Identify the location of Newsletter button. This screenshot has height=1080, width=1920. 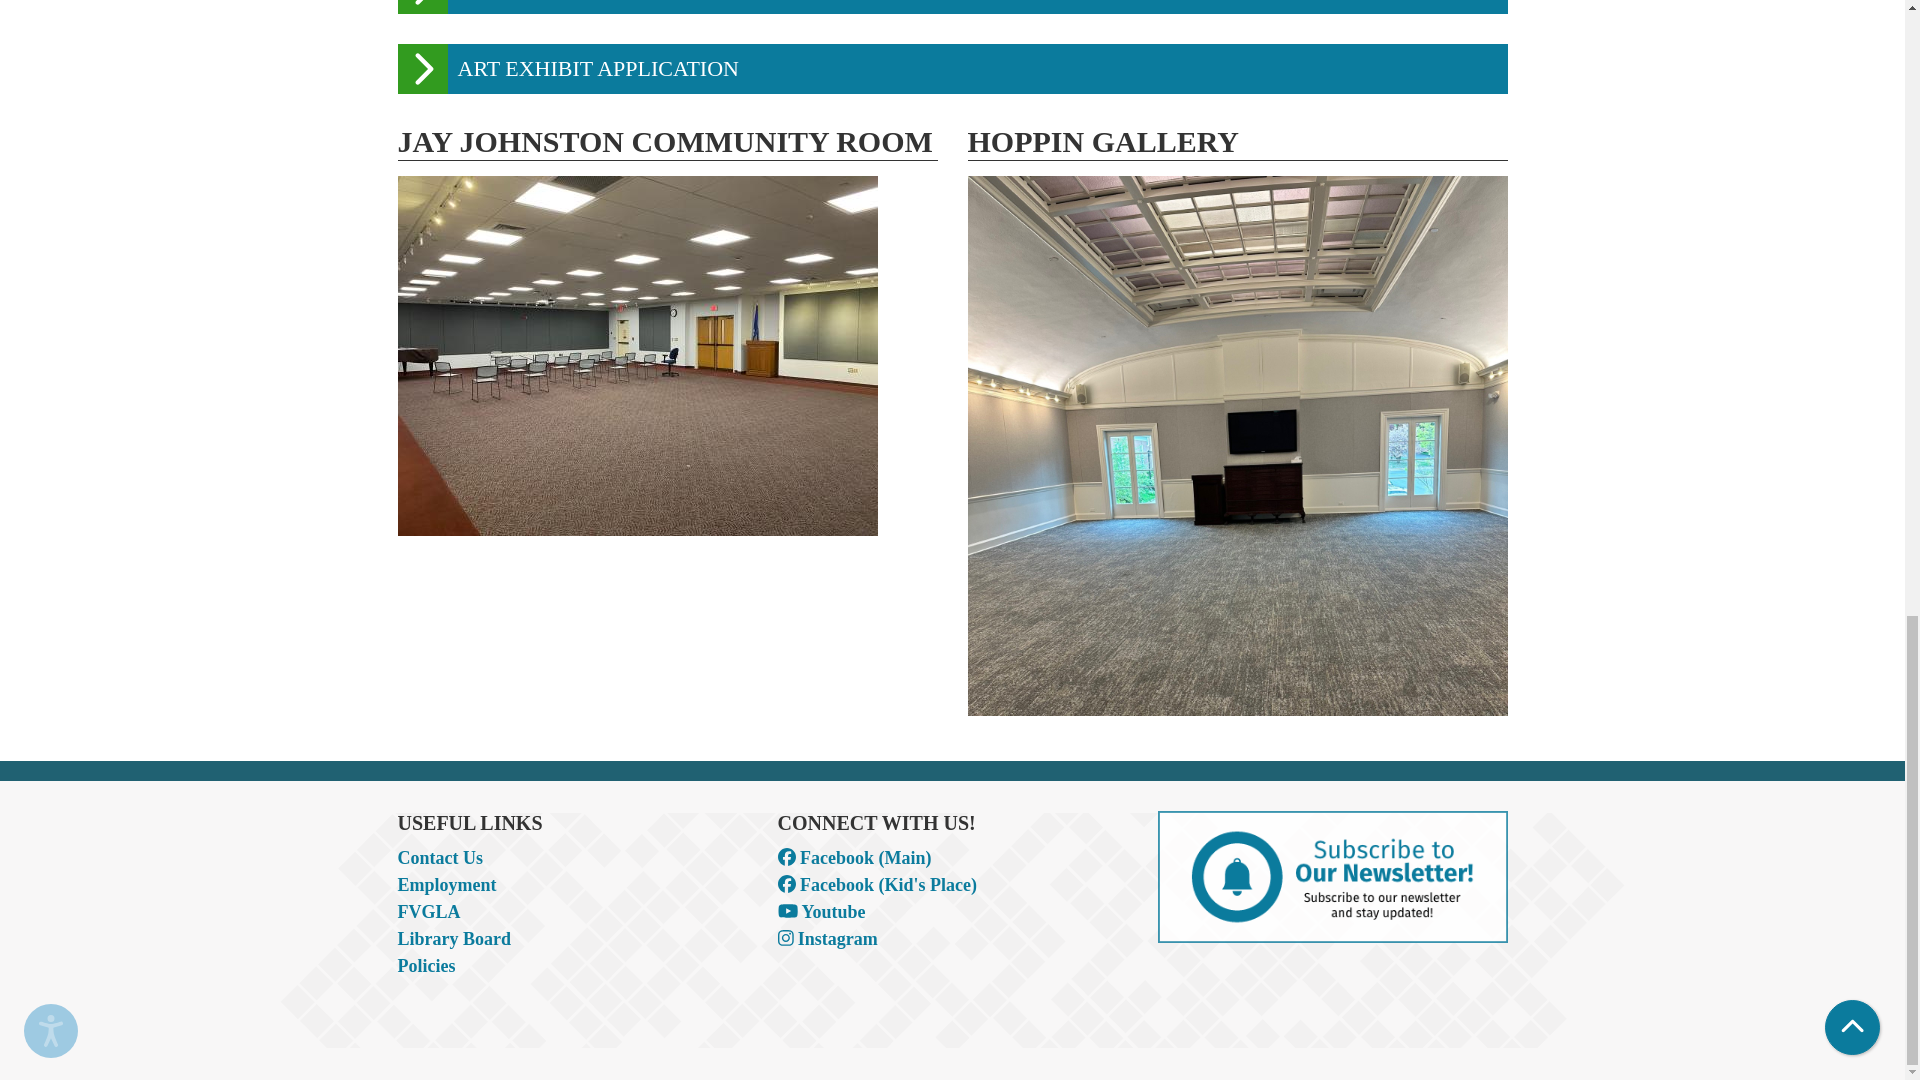
(1332, 876).